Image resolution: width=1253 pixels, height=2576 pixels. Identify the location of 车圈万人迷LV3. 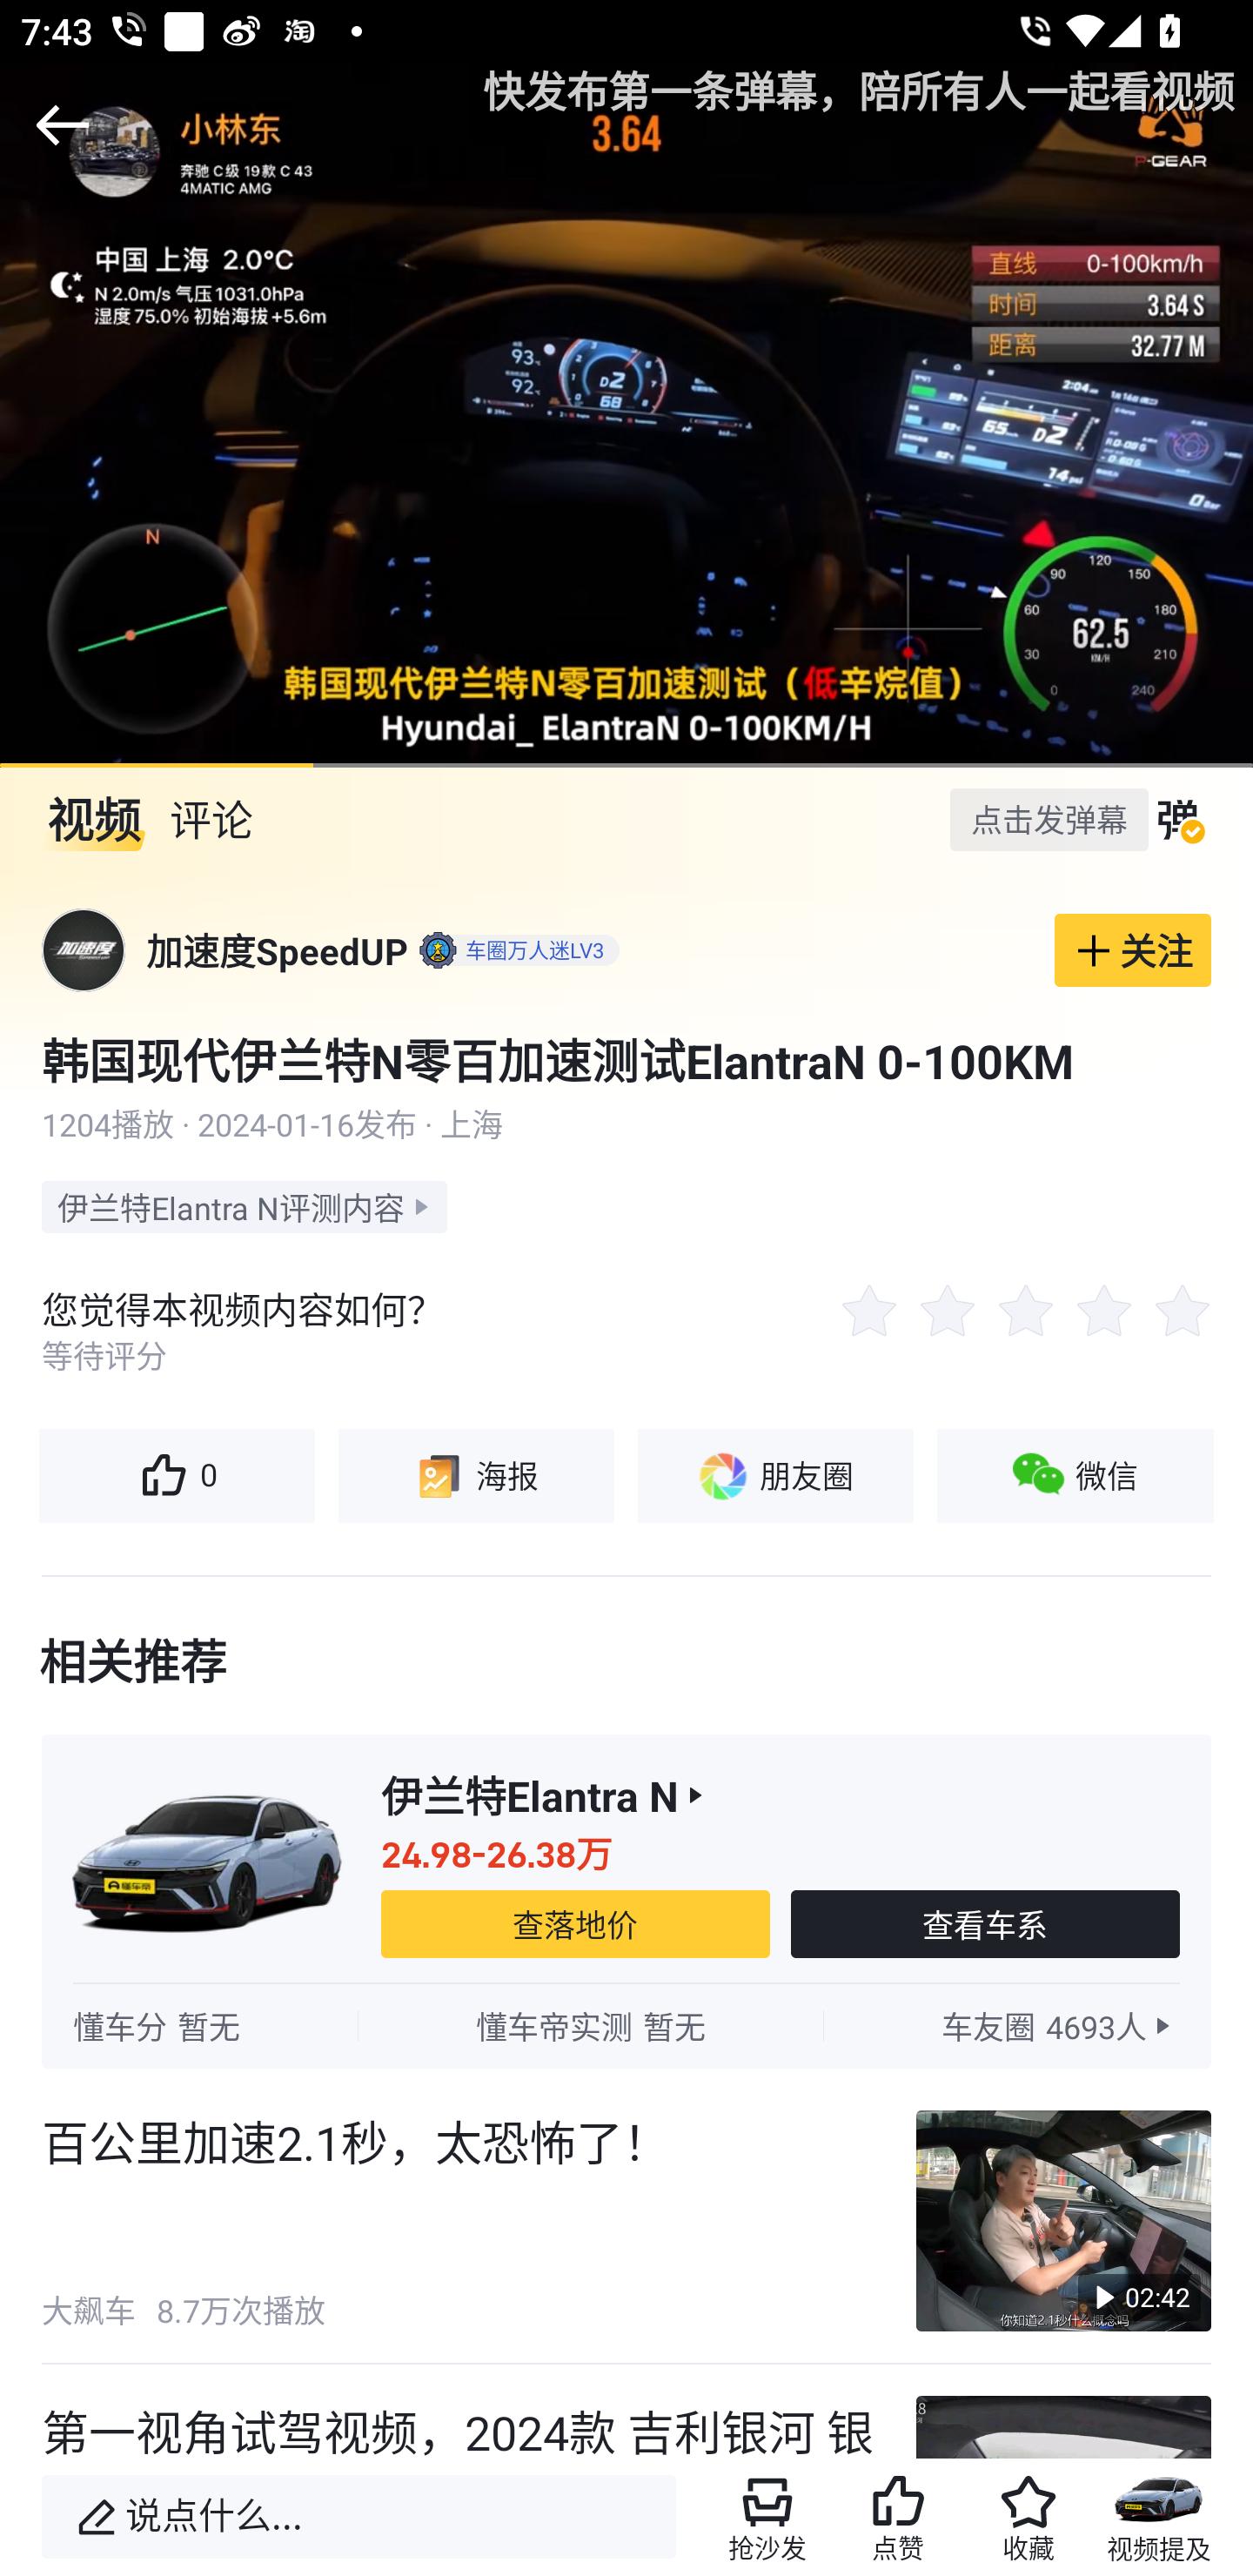
(516, 950).